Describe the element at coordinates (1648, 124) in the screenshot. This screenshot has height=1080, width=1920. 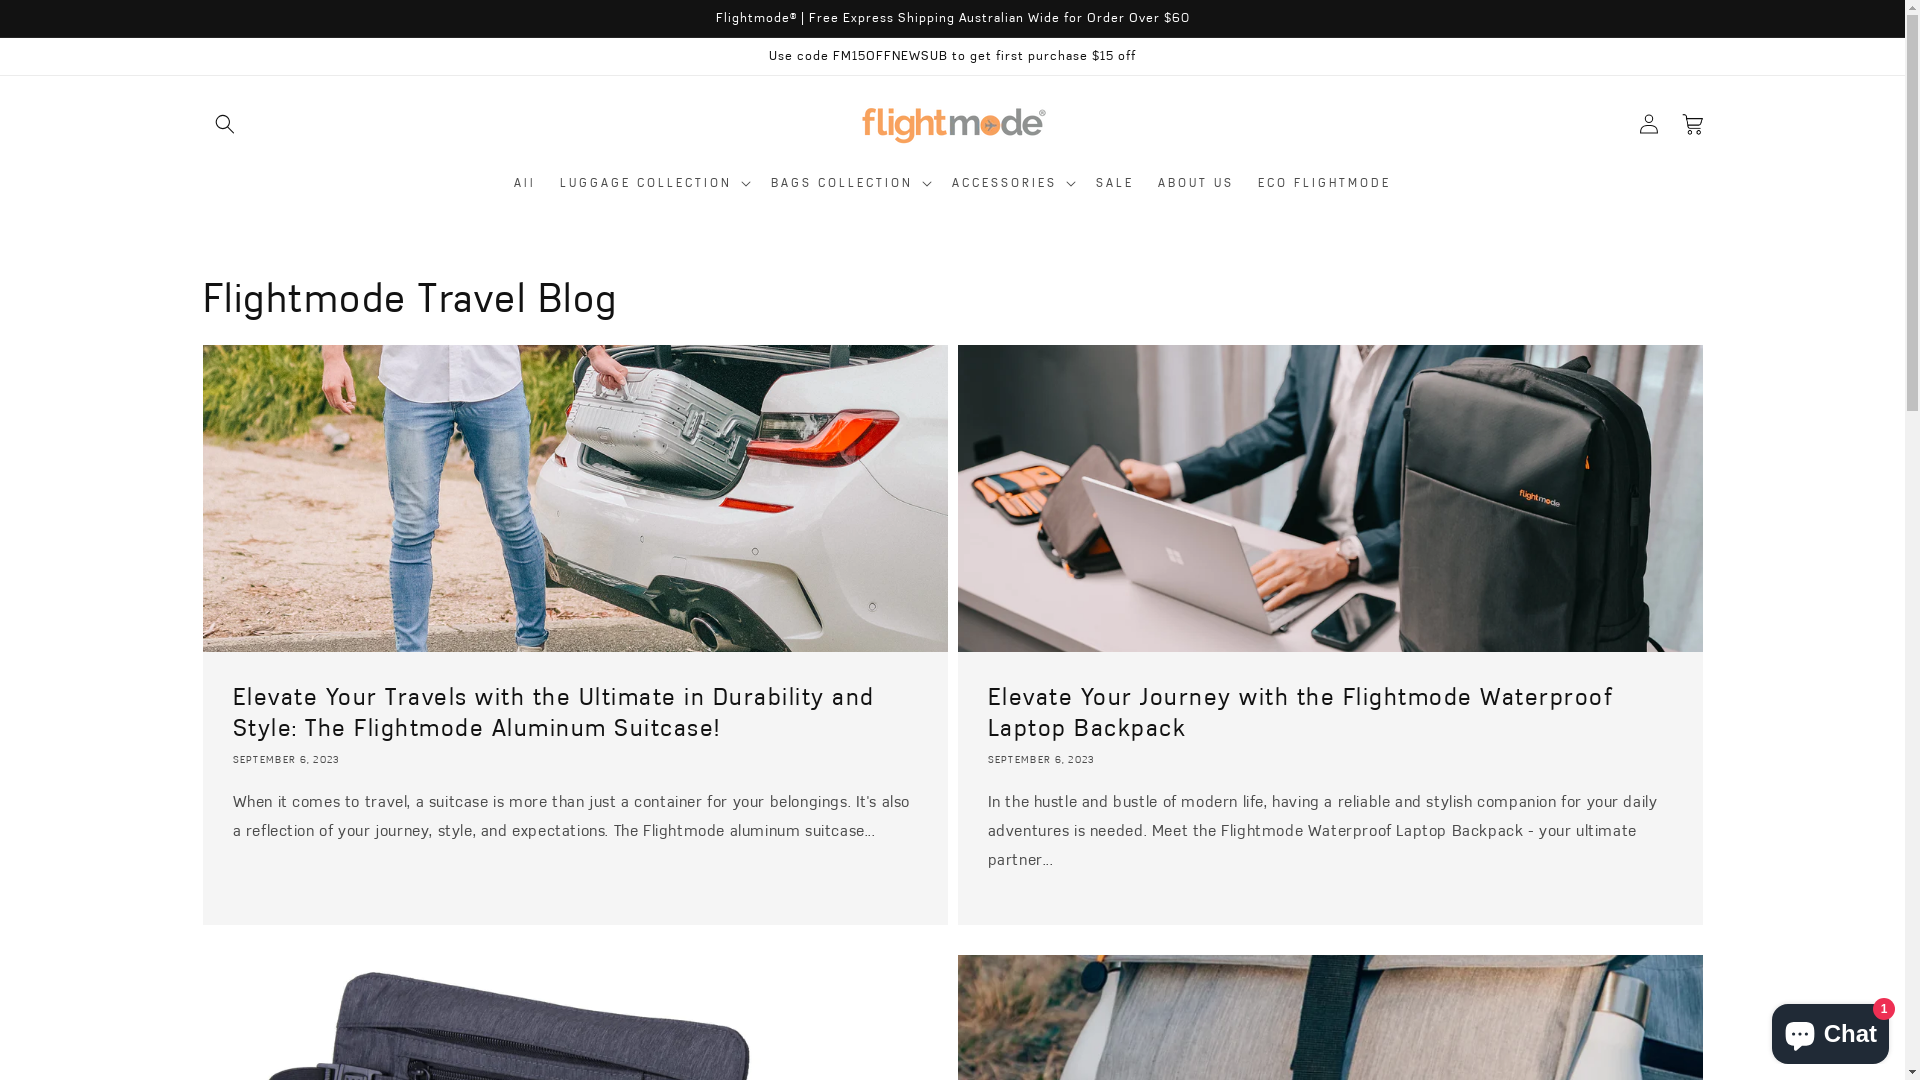
I see `Log in` at that location.